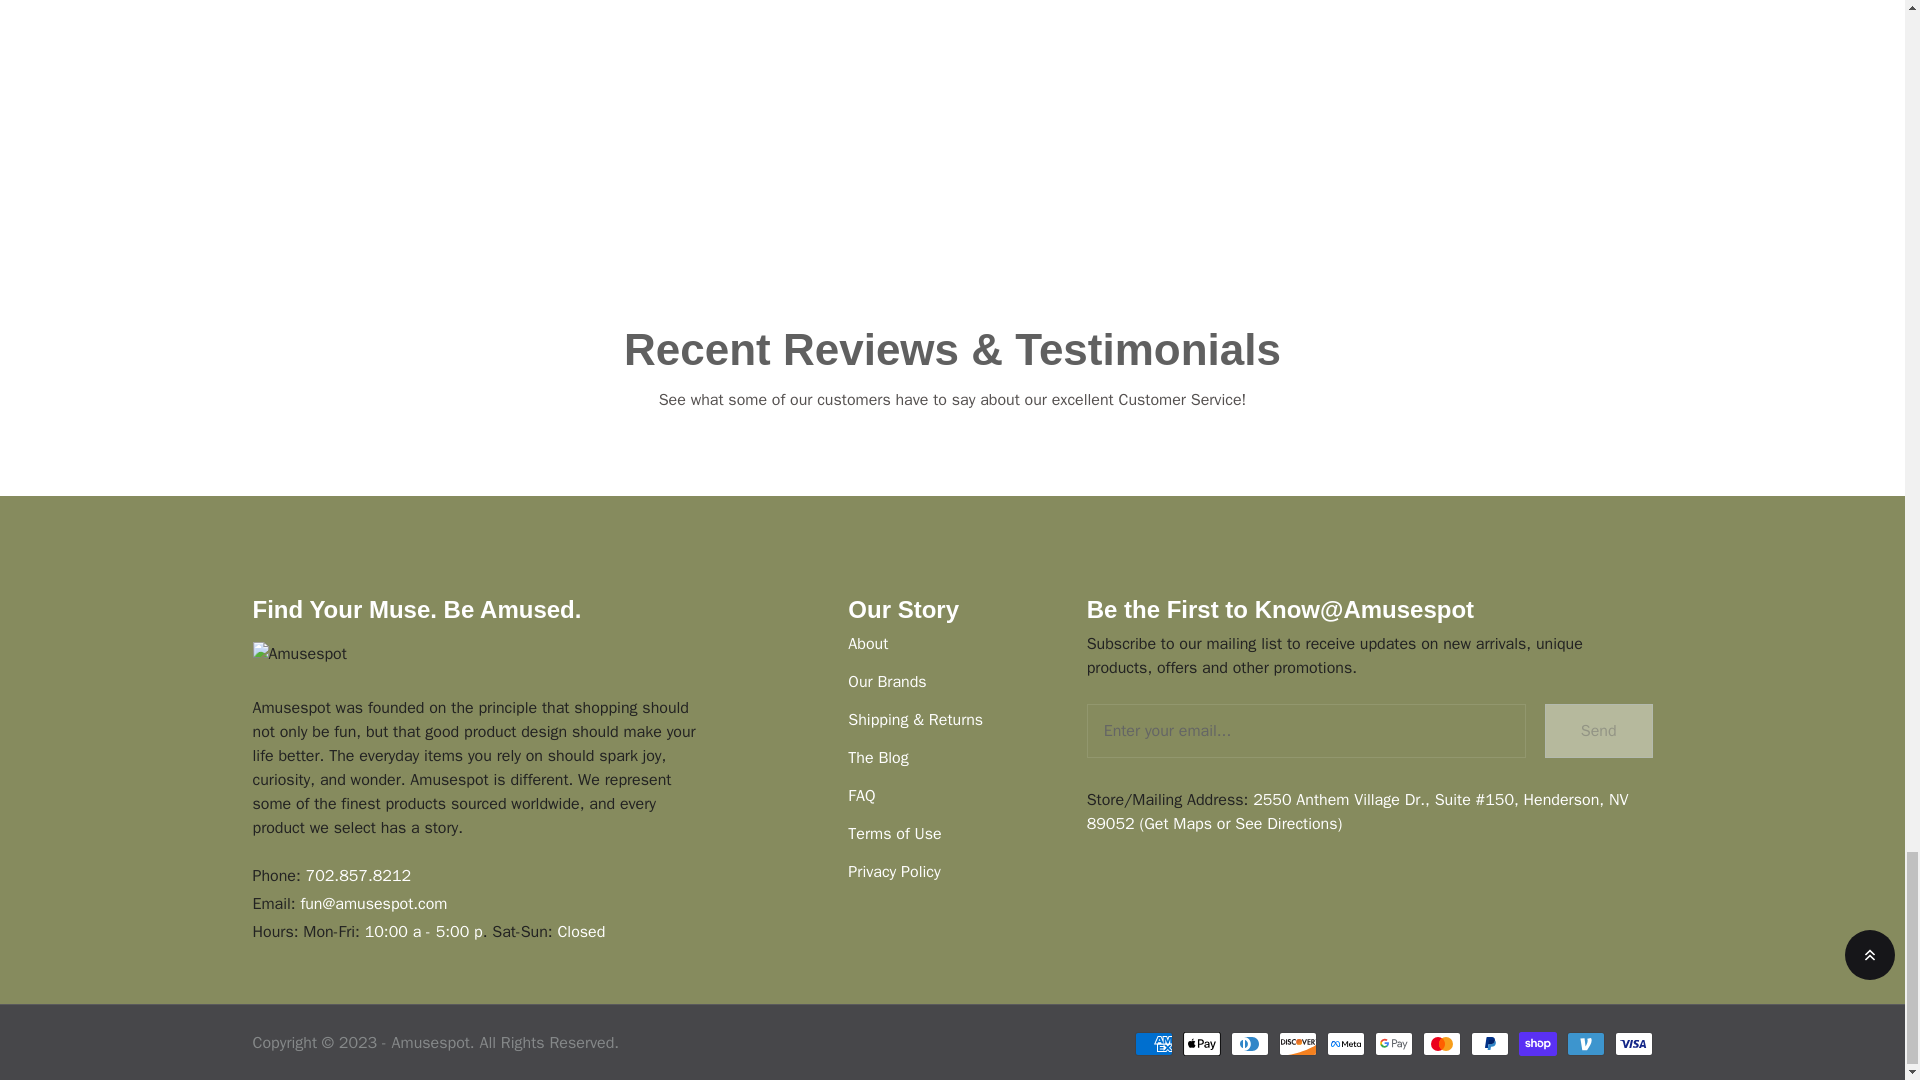 The width and height of the screenshot is (1920, 1080). What do you see at coordinates (1200, 1044) in the screenshot?
I see `Apple Pay` at bounding box center [1200, 1044].